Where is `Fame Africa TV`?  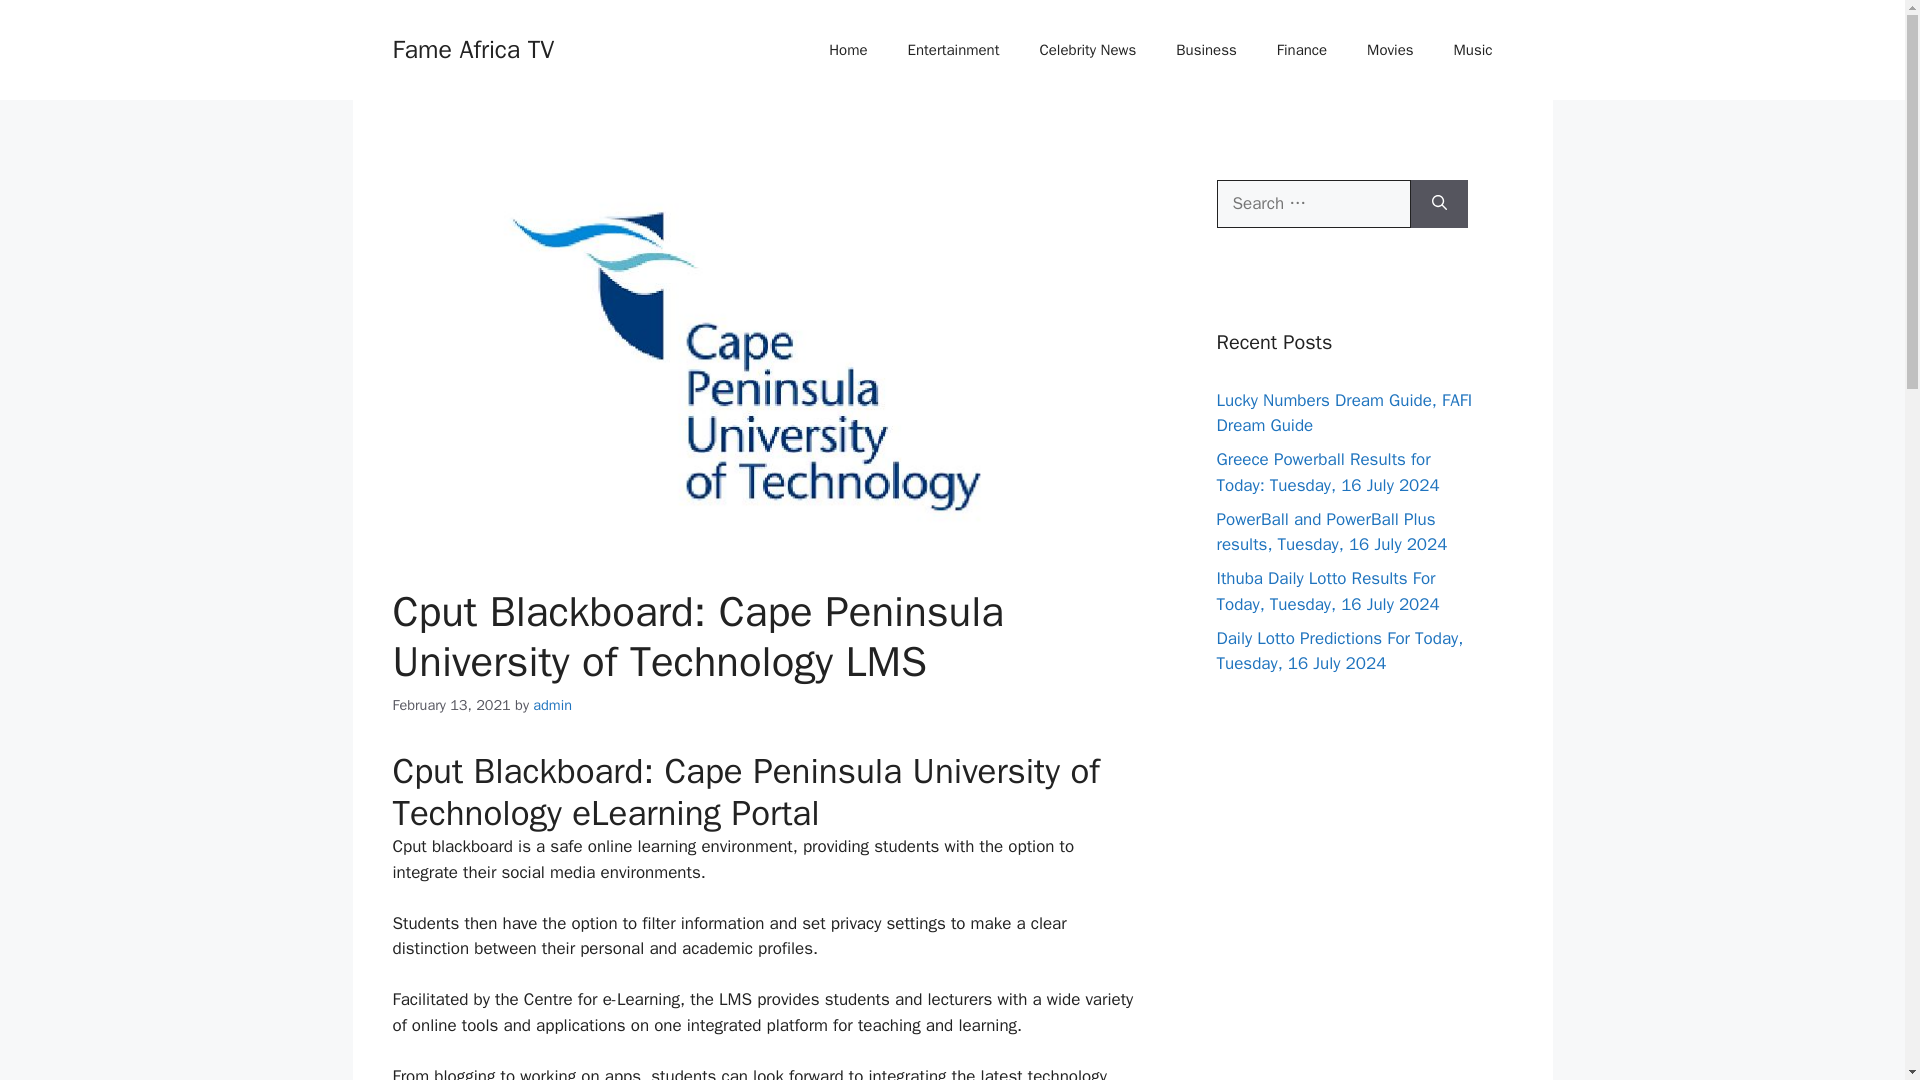 Fame Africa TV is located at coordinates (472, 48).